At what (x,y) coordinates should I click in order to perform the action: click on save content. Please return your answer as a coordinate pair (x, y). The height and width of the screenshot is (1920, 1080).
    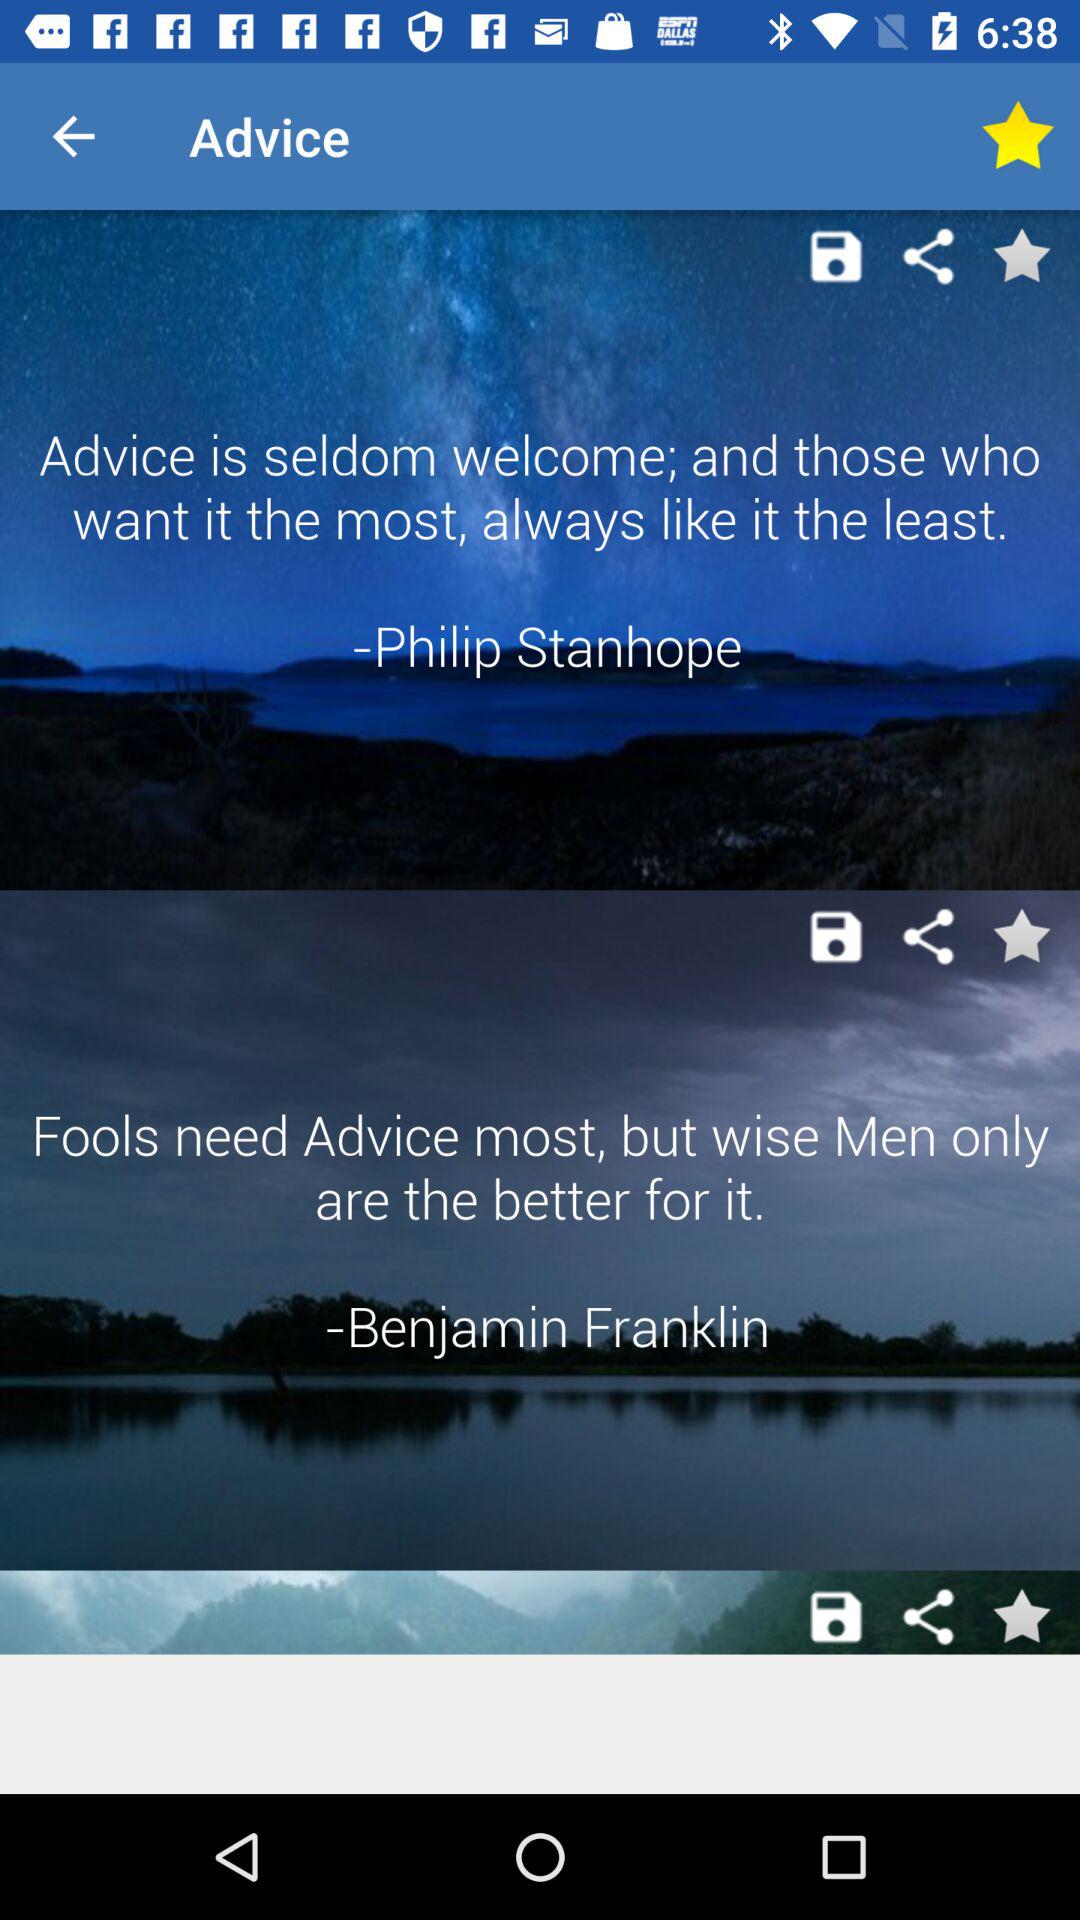
    Looking at the image, I should click on (836, 936).